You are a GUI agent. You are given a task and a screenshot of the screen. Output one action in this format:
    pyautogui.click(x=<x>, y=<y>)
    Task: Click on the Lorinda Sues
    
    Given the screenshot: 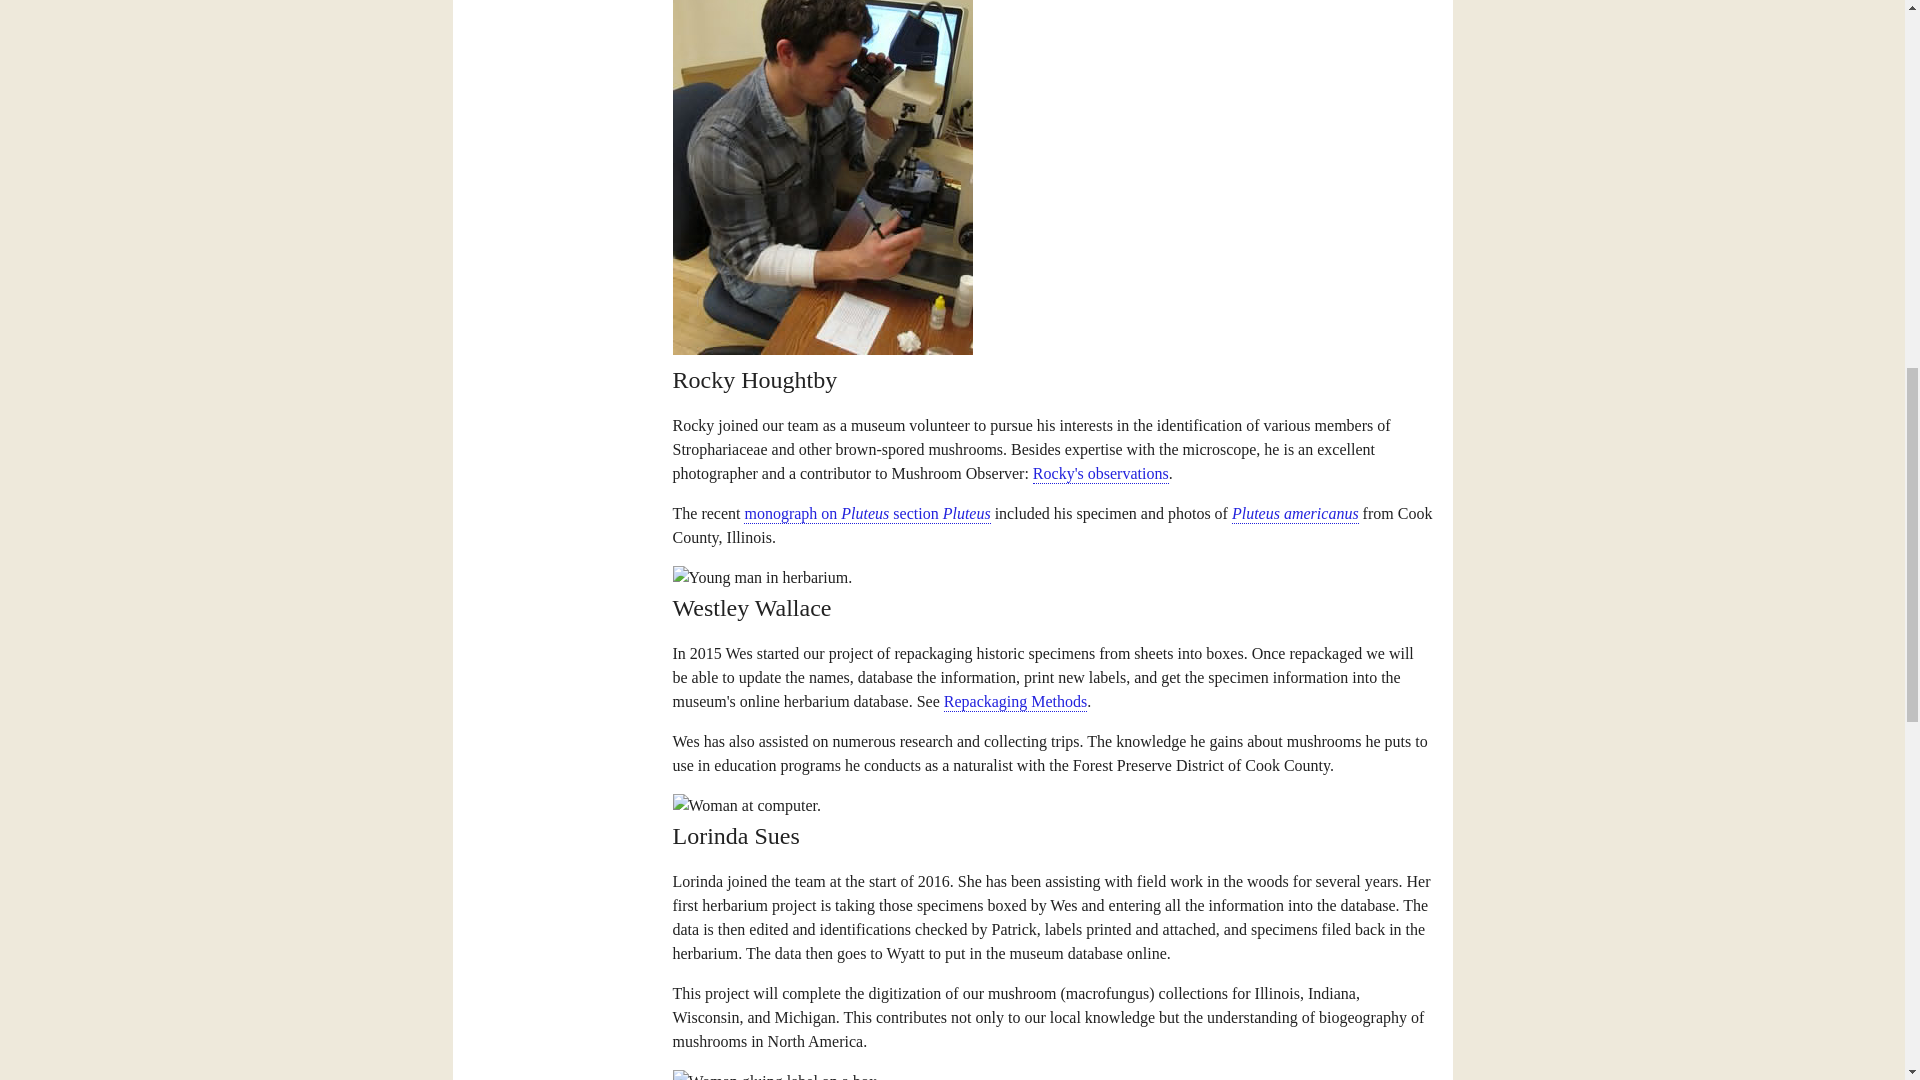 What is the action you would take?
    pyautogui.click(x=746, y=805)
    